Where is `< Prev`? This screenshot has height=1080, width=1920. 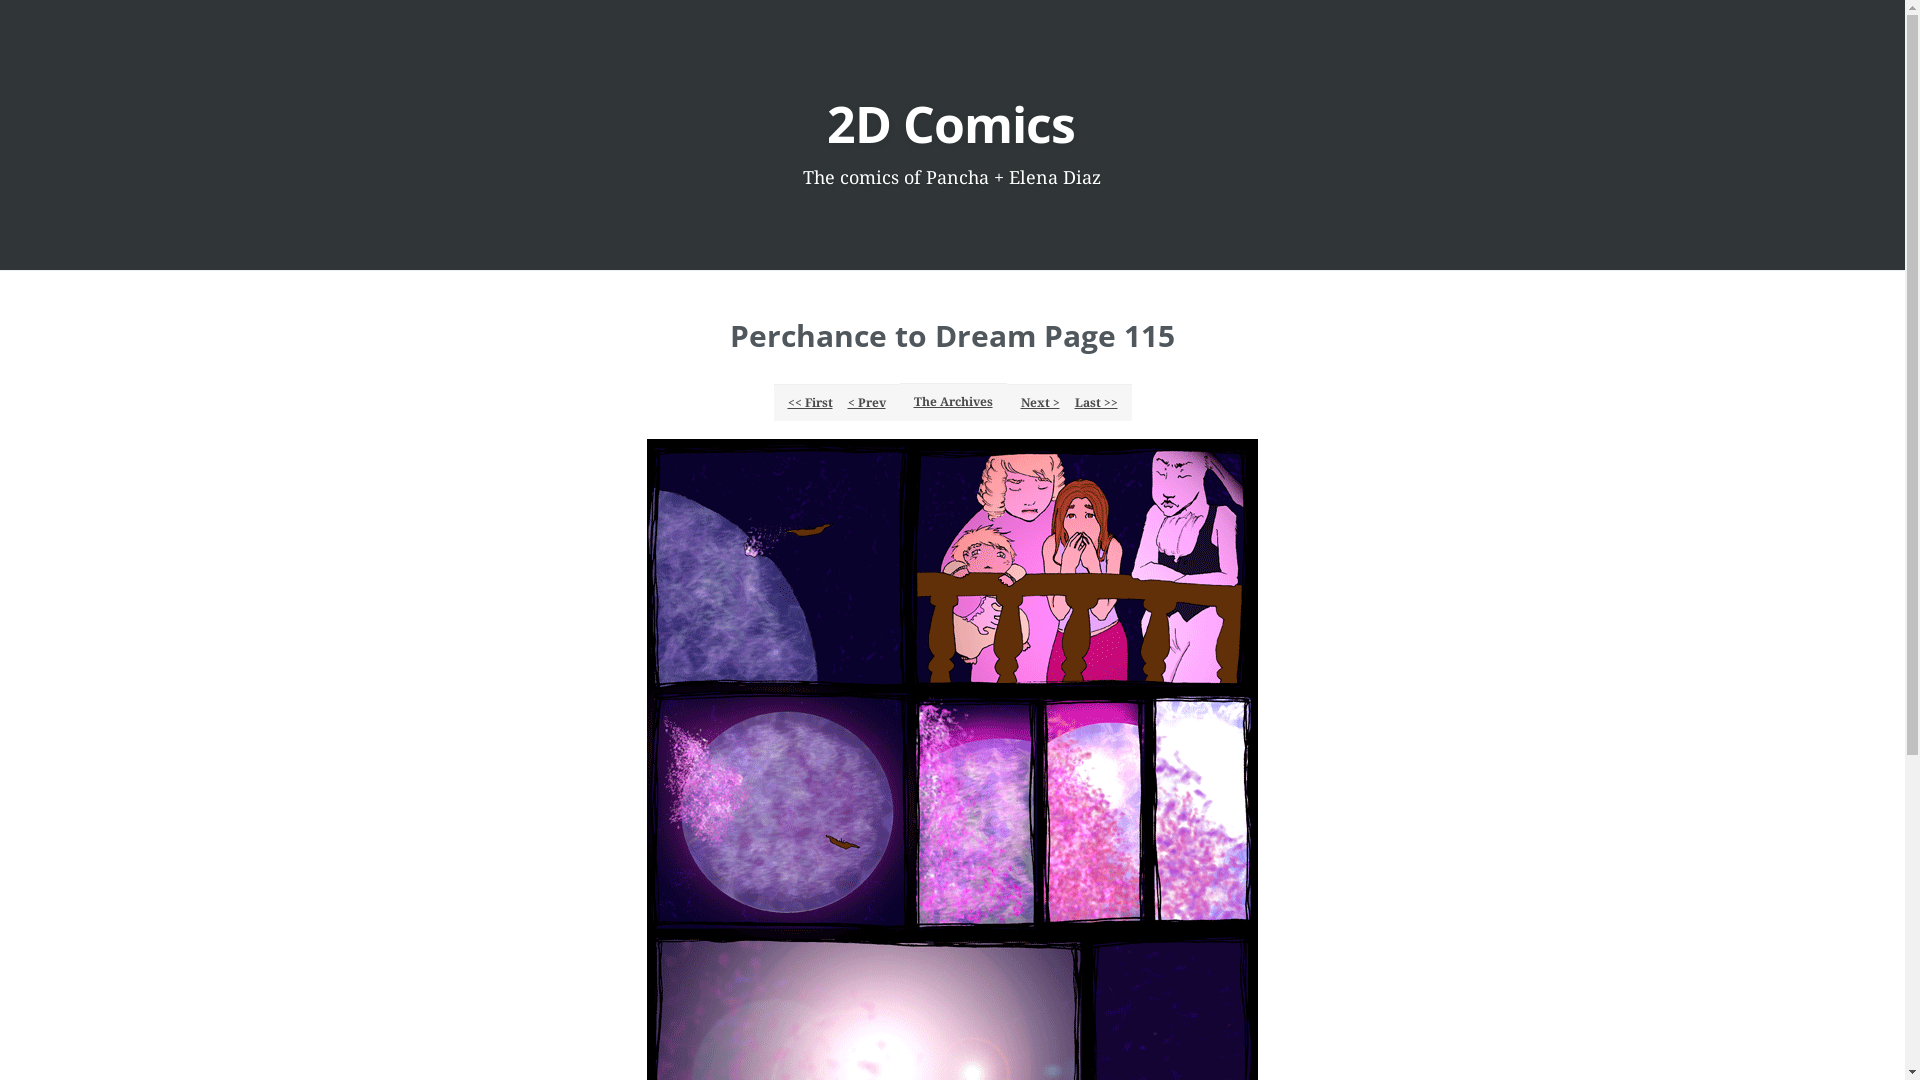
< Prev is located at coordinates (867, 402).